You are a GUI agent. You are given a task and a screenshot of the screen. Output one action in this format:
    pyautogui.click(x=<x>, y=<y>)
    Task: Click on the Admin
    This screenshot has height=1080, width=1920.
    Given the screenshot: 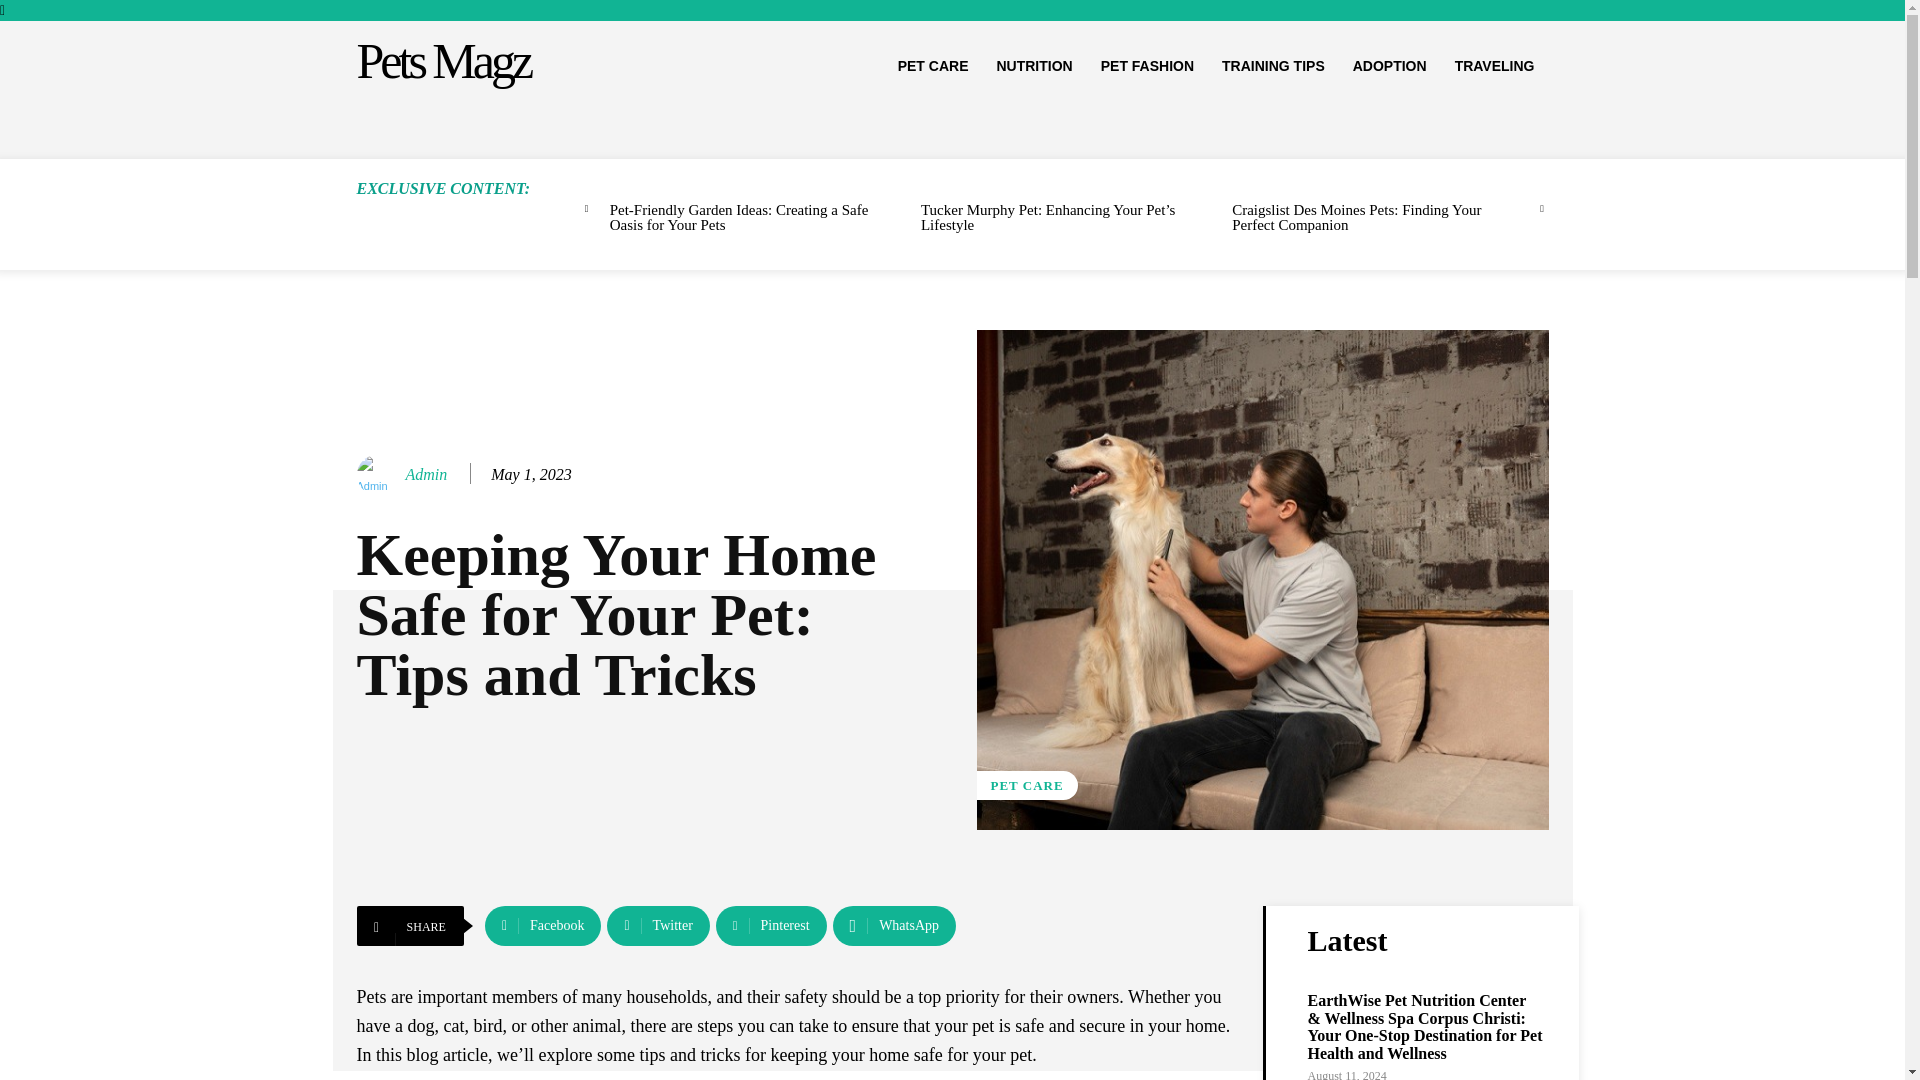 What is the action you would take?
    pyautogui.click(x=426, y=474)
    